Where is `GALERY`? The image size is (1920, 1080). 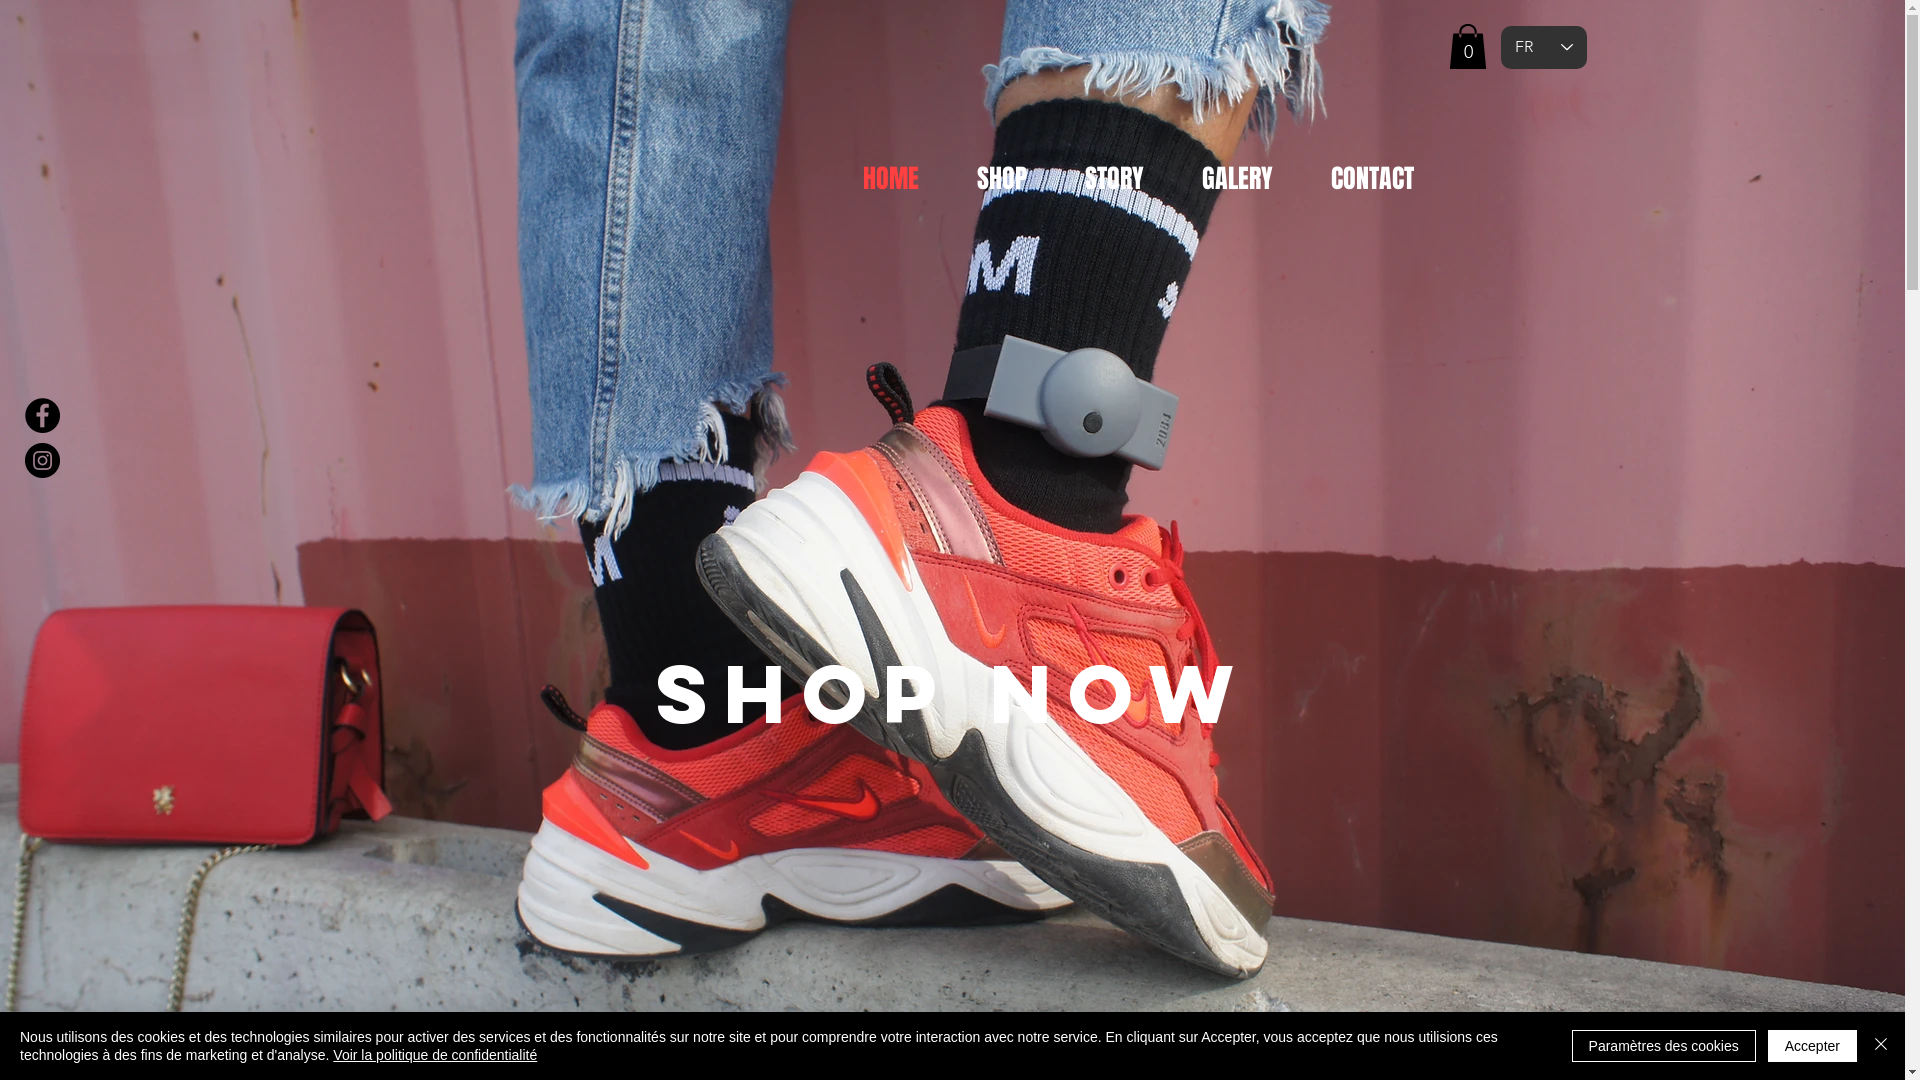
GALERY is located at coordinates (1236, 178).